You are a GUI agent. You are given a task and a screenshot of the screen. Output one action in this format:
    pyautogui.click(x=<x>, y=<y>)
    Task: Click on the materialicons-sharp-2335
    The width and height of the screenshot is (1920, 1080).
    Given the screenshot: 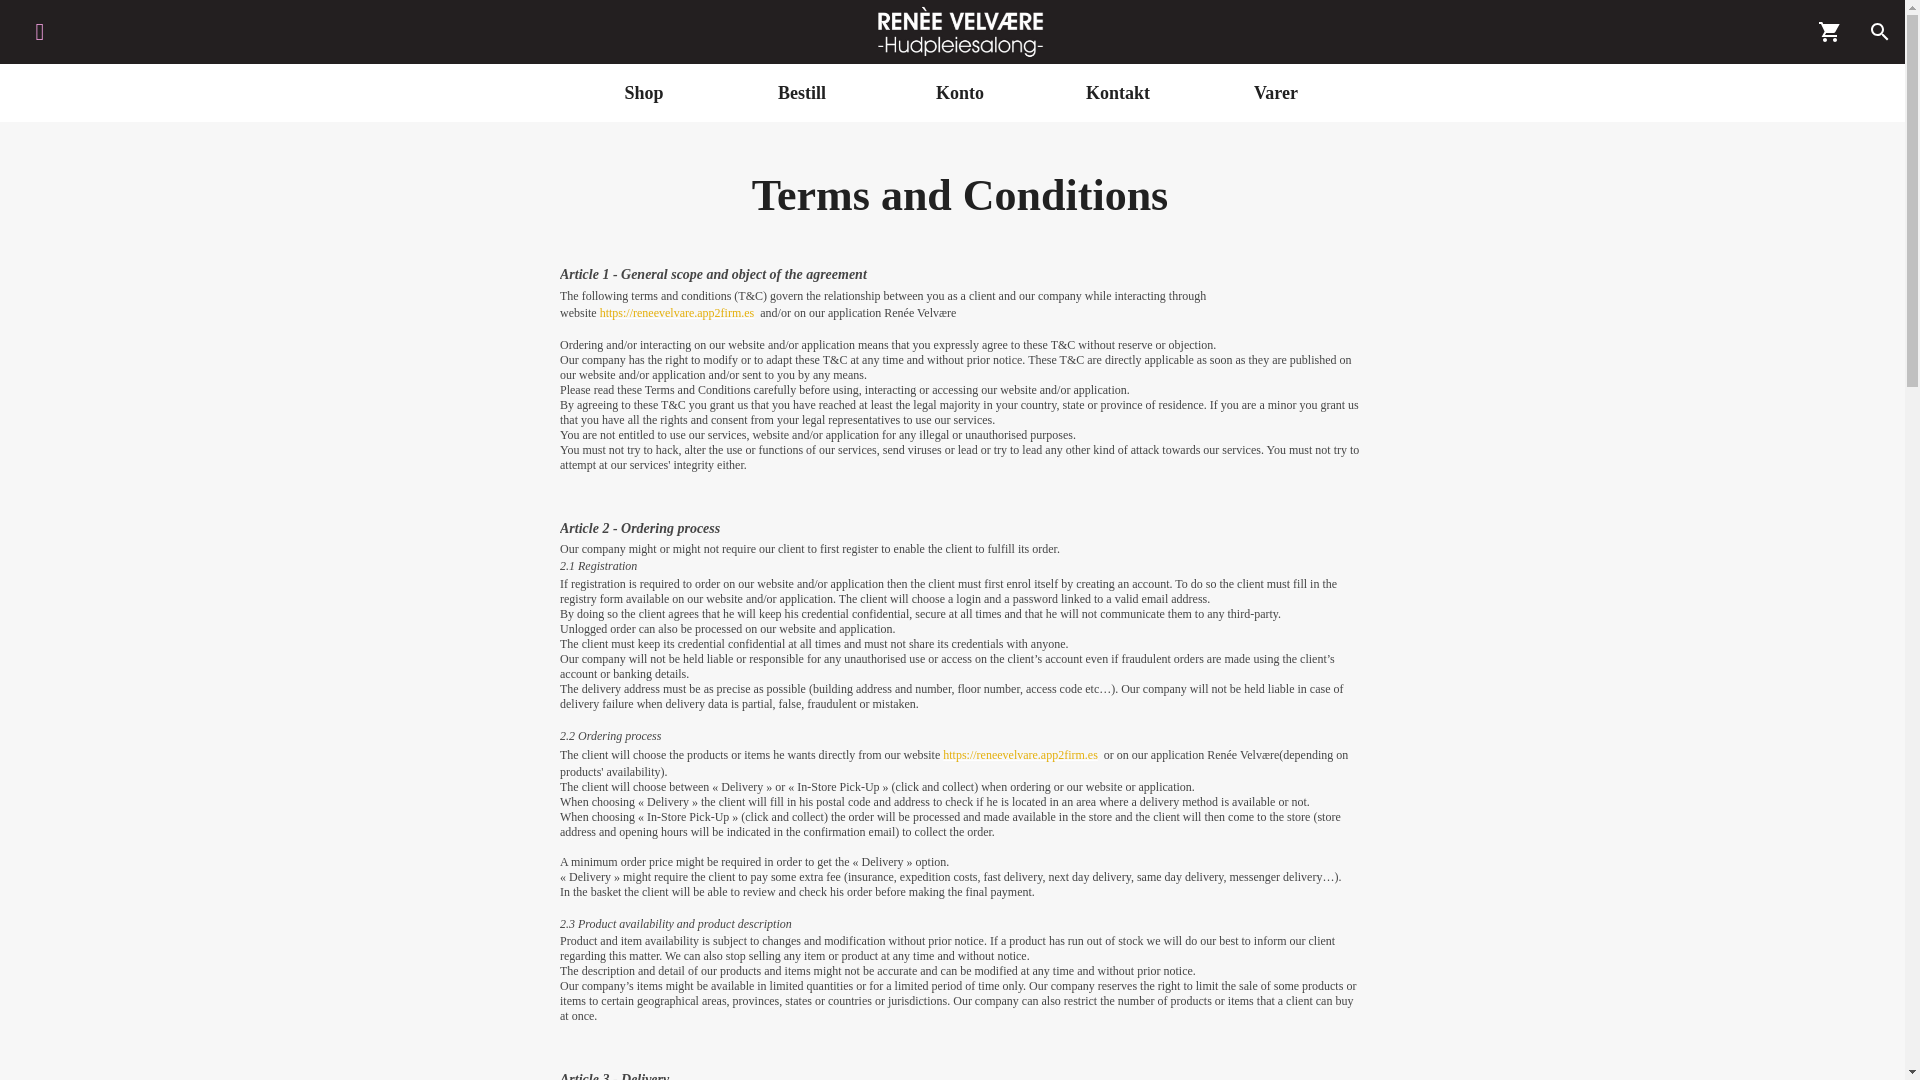 What is the action you would take?
    pyautogui.click(x=1830, y=32)
    